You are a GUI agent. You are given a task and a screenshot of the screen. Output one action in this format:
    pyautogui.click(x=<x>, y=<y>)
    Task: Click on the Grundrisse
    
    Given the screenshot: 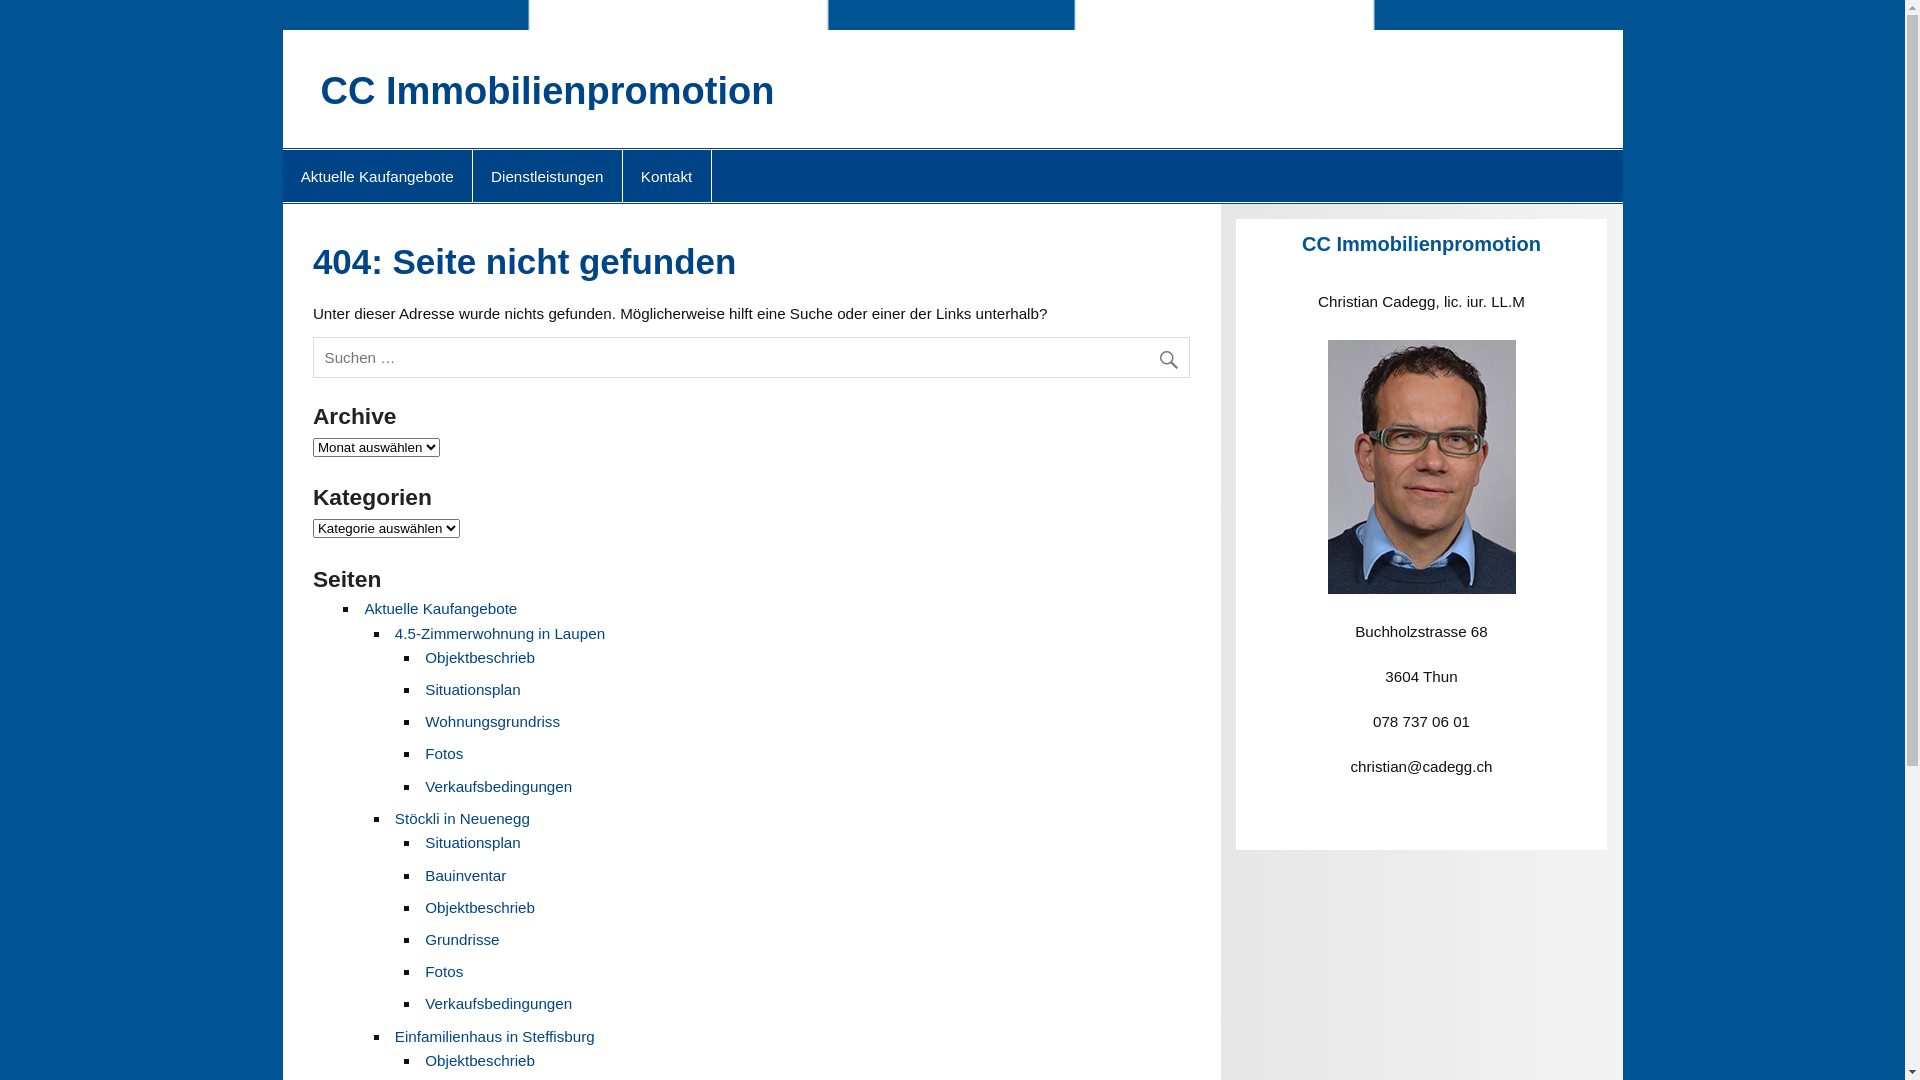 What is the action you would take?
    pyautogui.click(x=462, y=940)
    